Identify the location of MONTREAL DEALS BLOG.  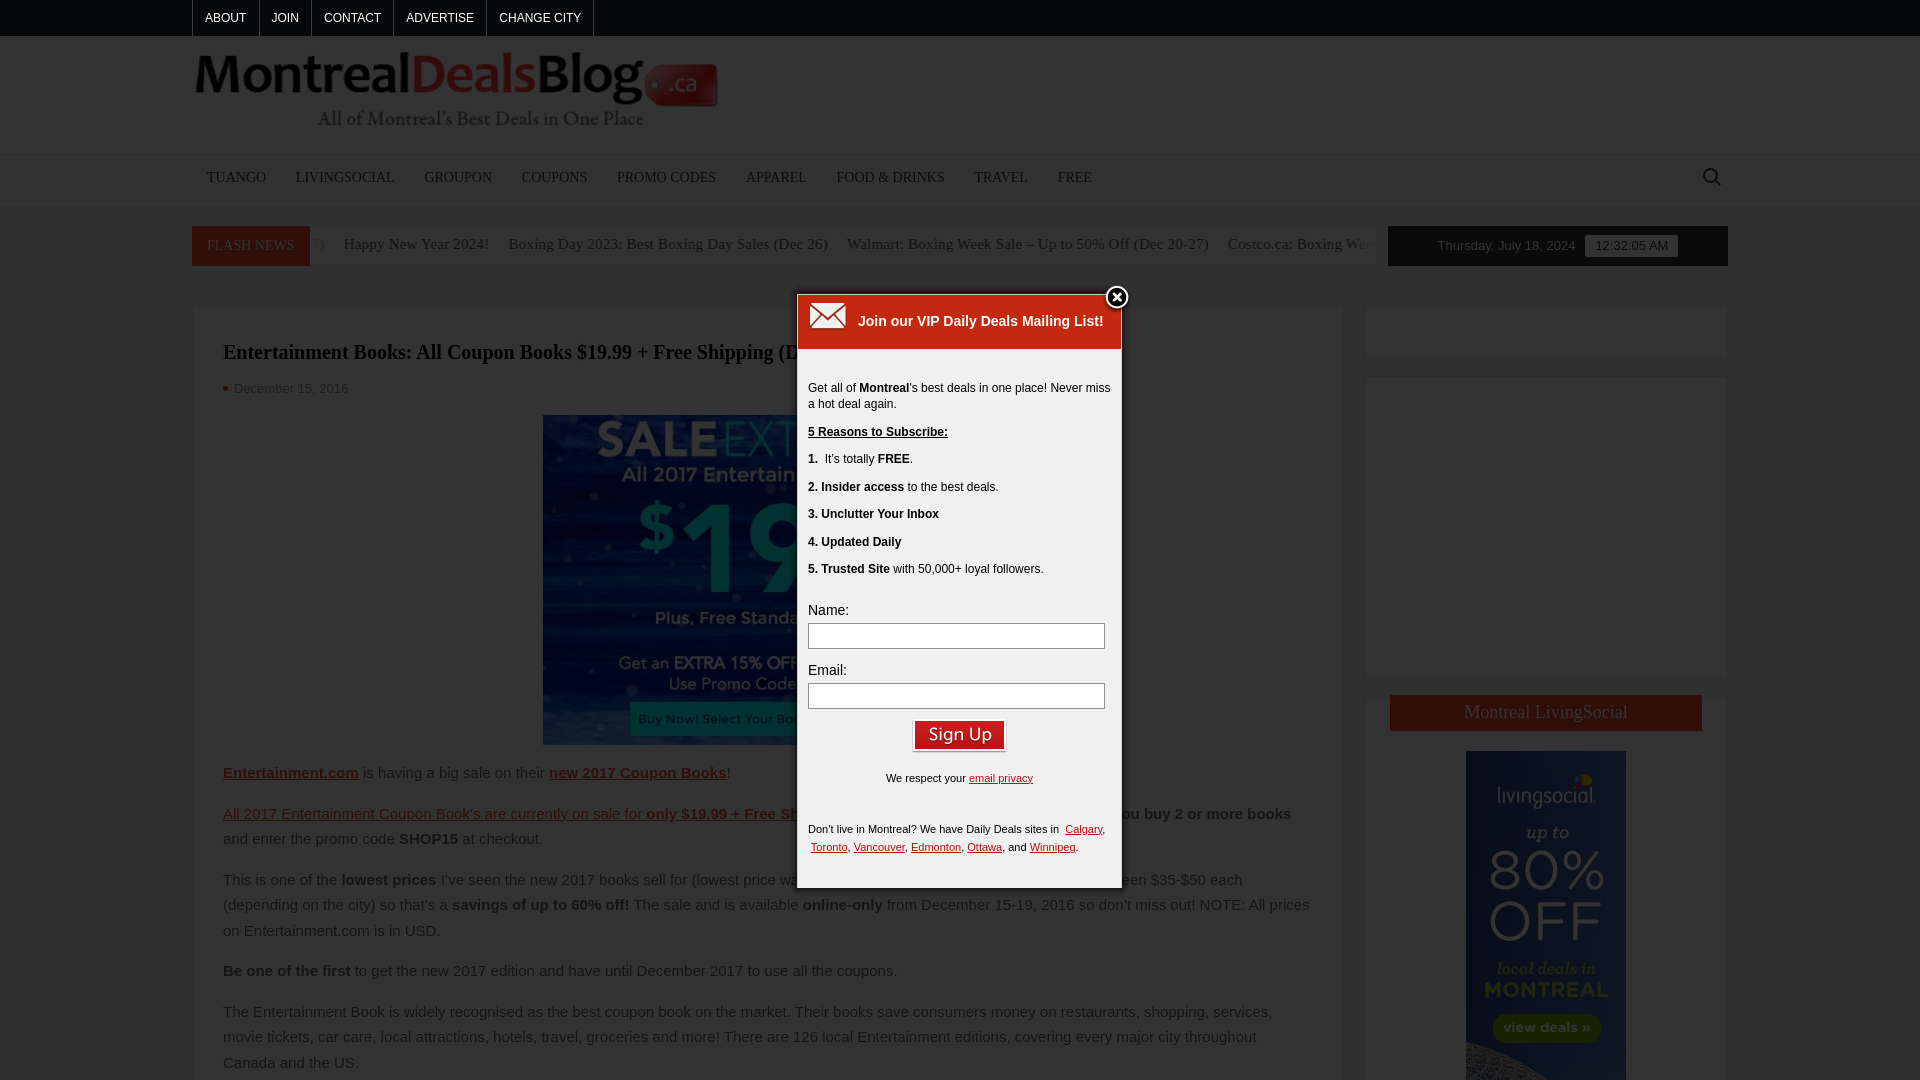
(850, 165).